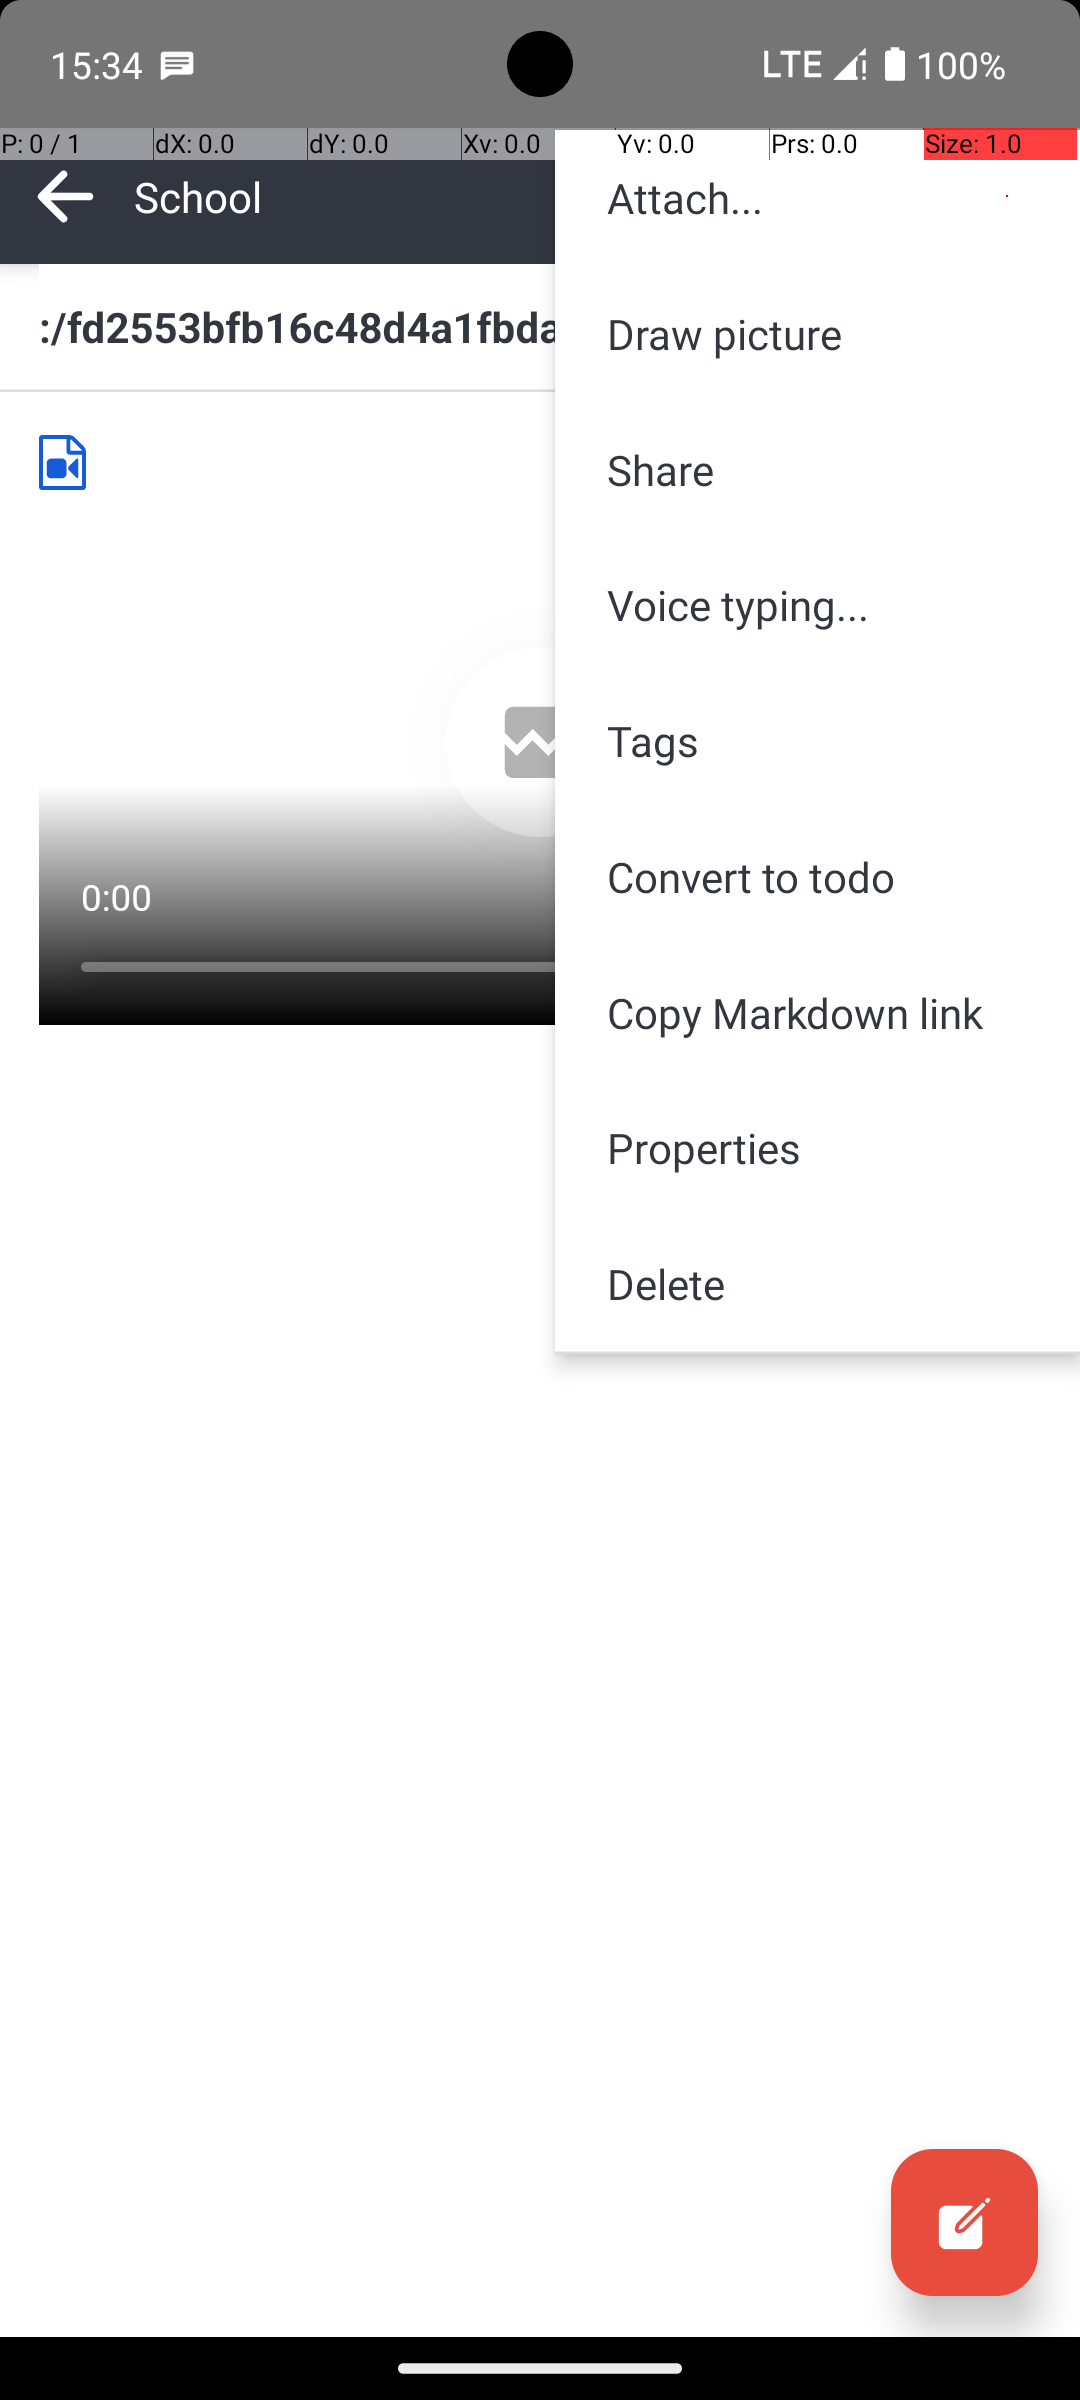  What do you see at coordinates (726, 898) in the screenshot?
I see `mute` at bounding box center [726, 898].